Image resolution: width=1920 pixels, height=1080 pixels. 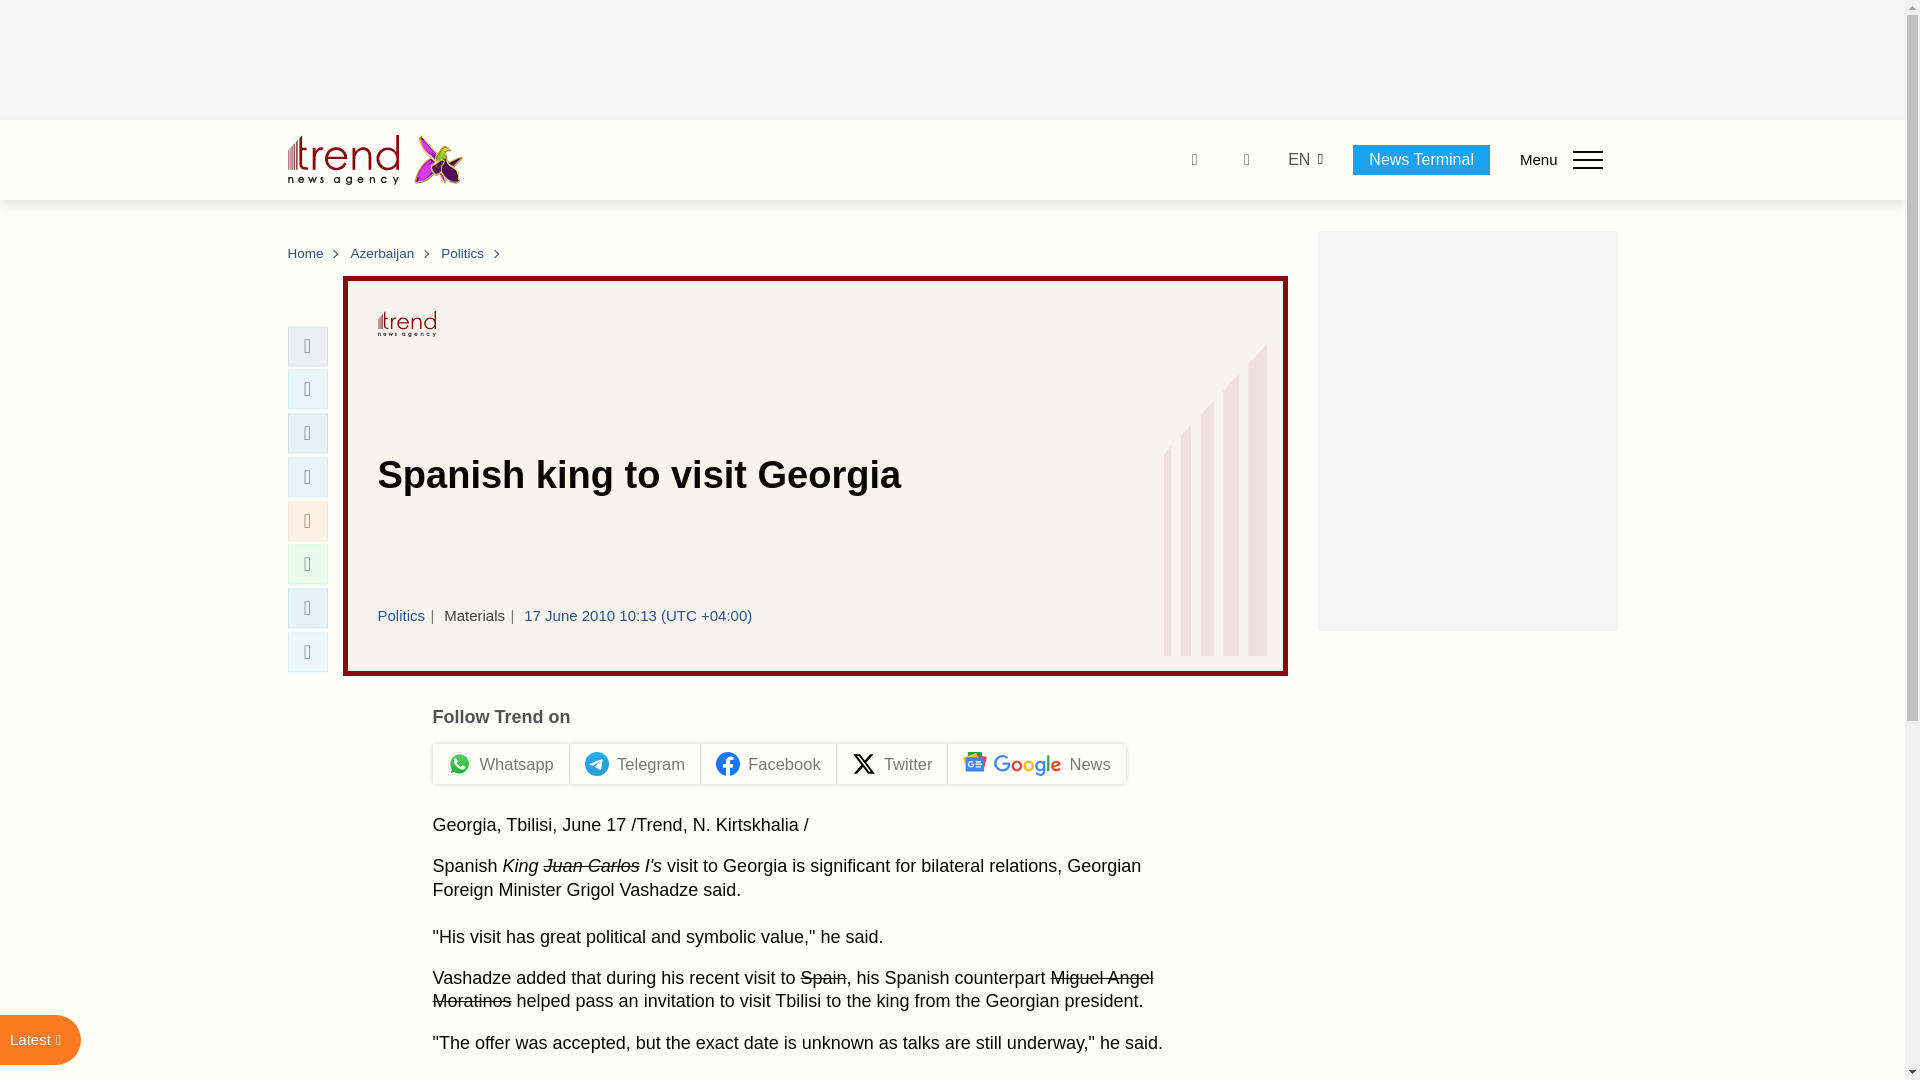 What do you see at coordinates (1298, 160) in the screenshot?
I see `English` at bounding box center [1298, 160].